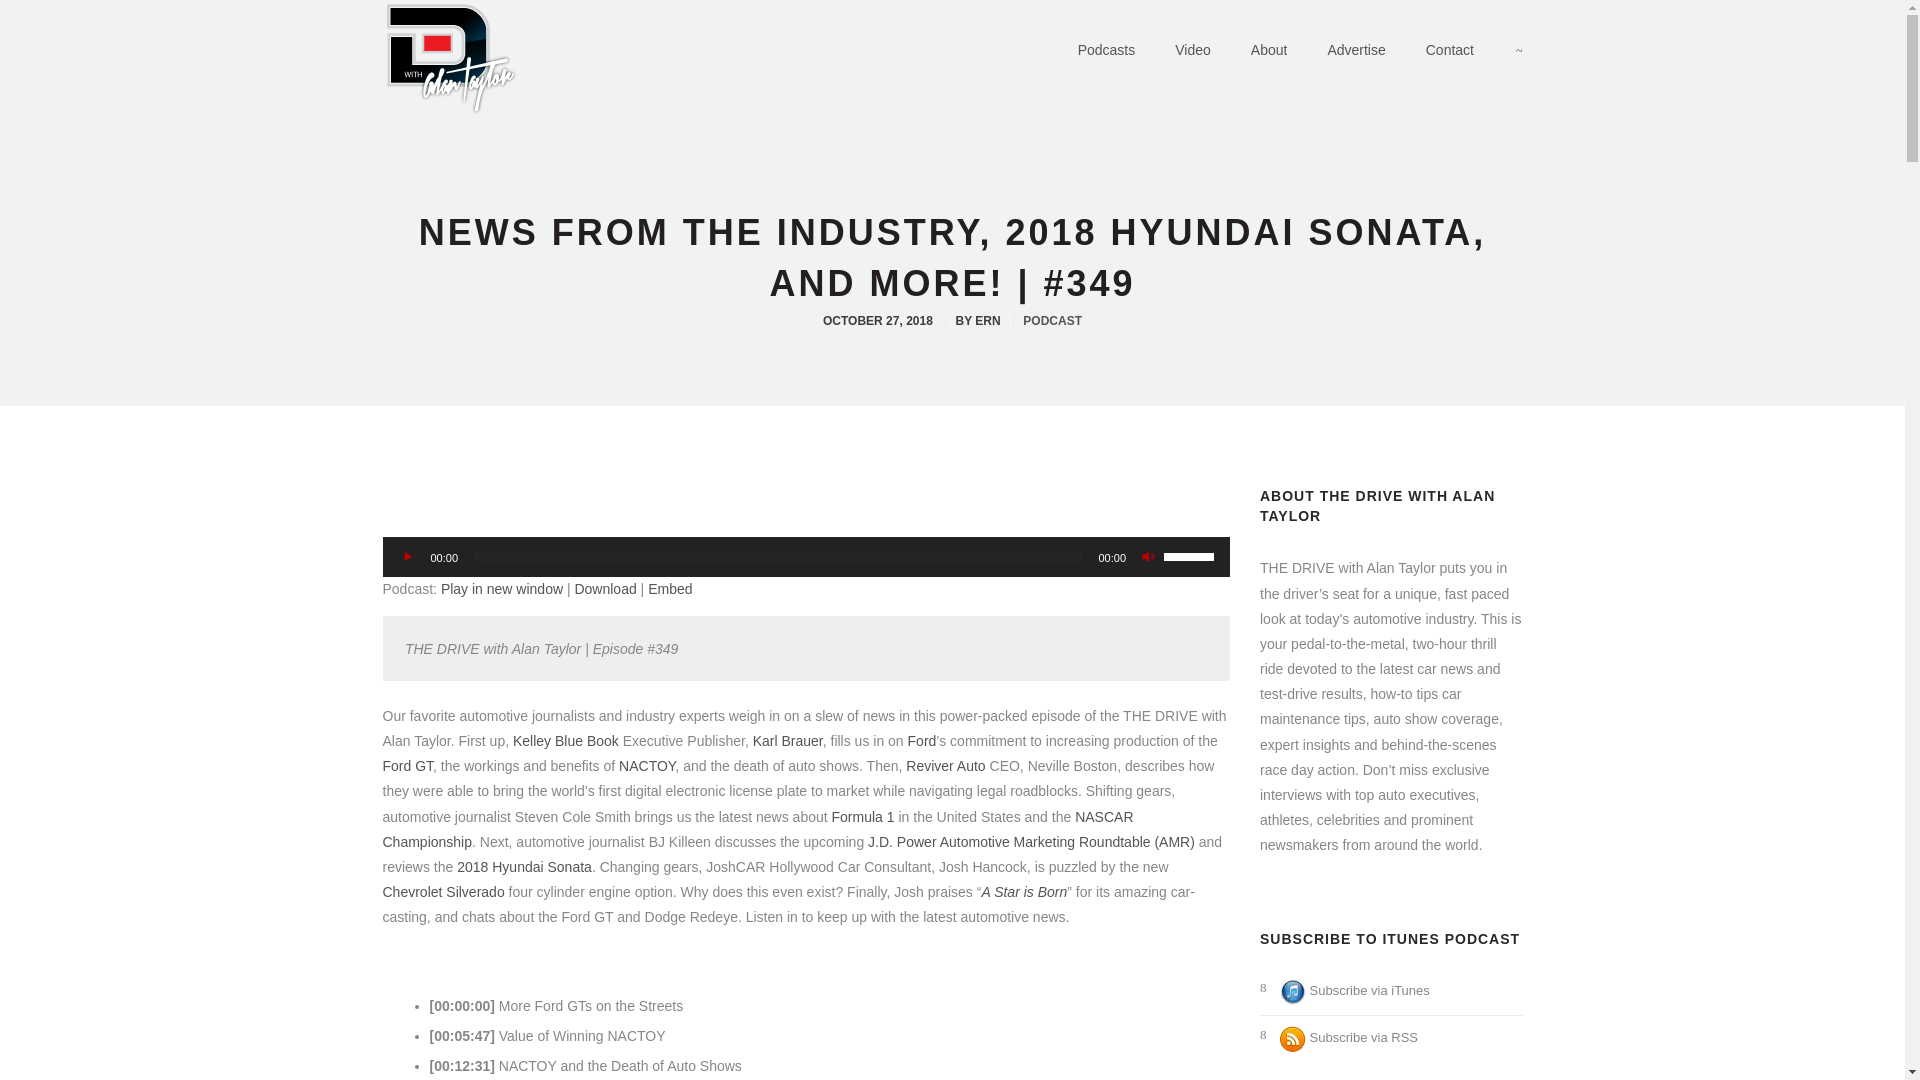 The width and height of the screenshot is (1920, 1080). Describe the element at coordinates (408, 766) in the screenshot. I see `Ford GT` at that location.